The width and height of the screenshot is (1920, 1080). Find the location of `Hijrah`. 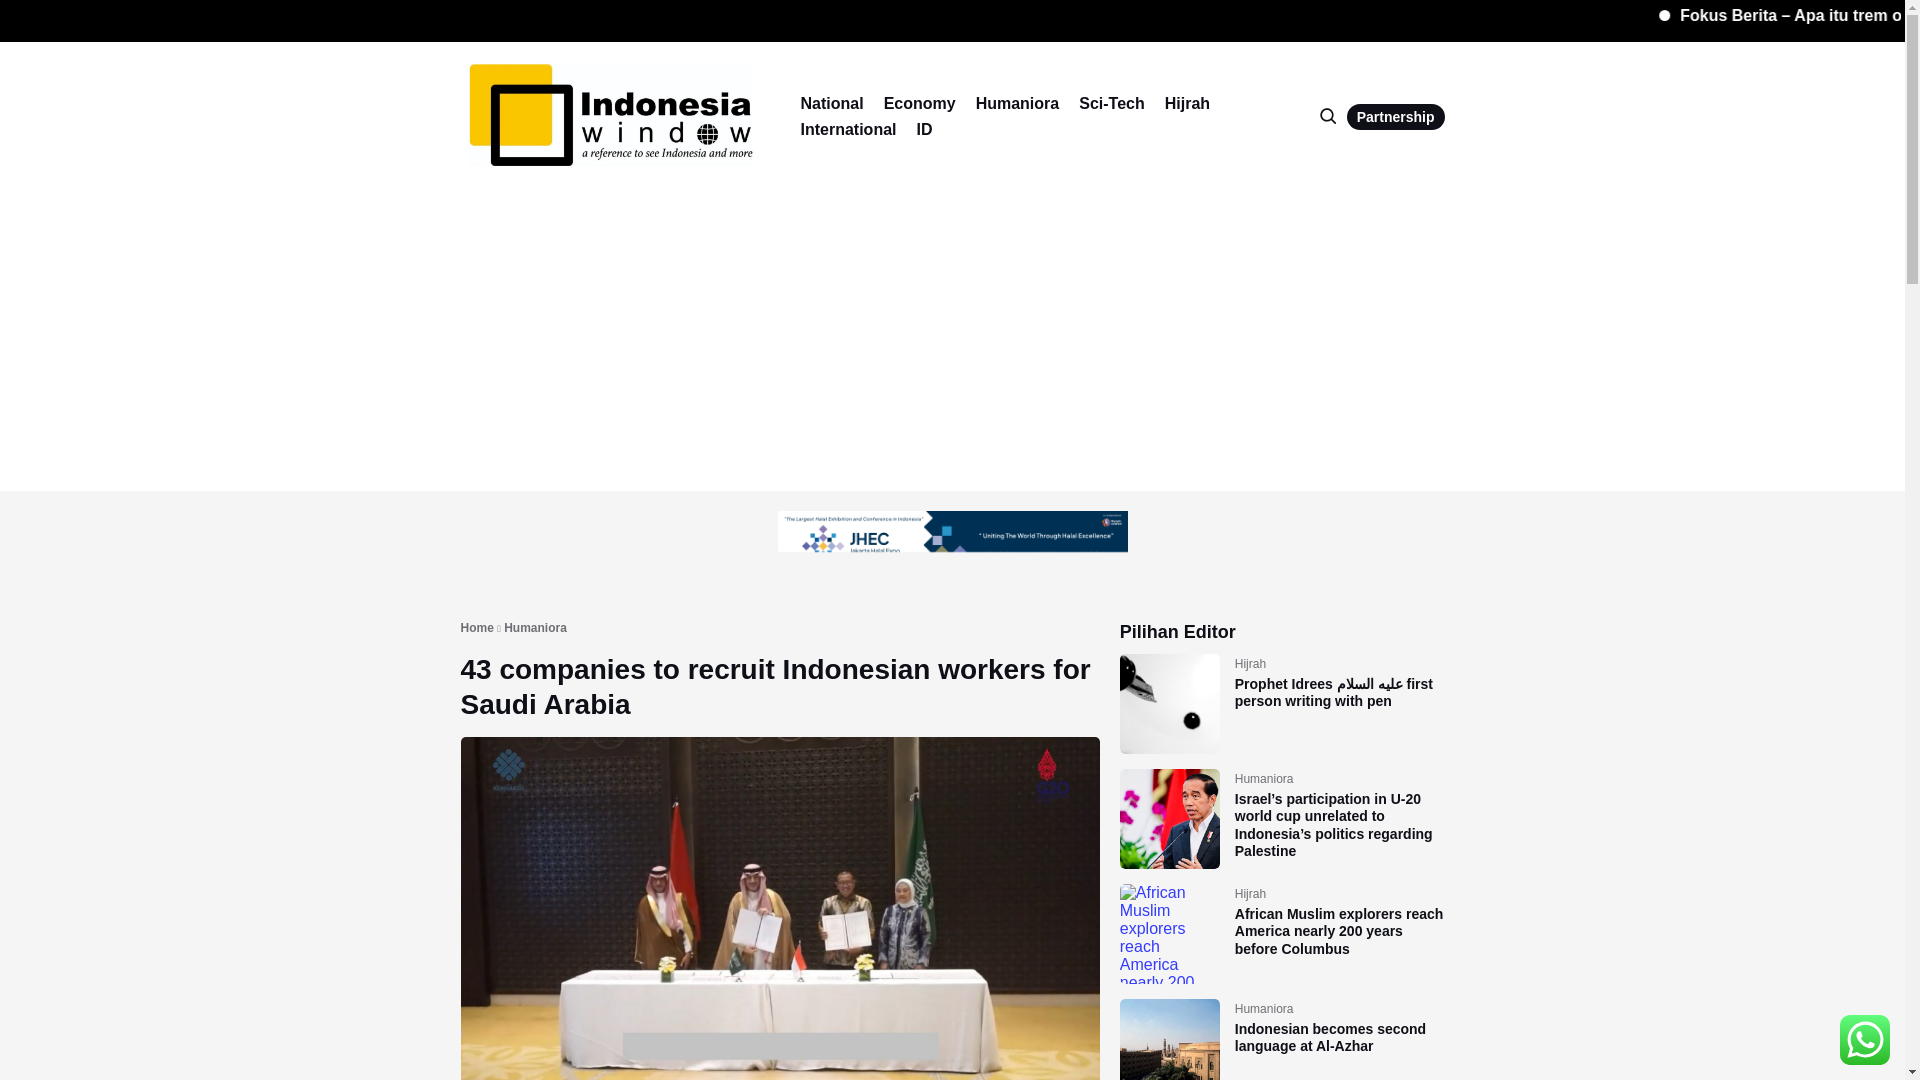

Hijrah is located at coordinates (1187, 103).